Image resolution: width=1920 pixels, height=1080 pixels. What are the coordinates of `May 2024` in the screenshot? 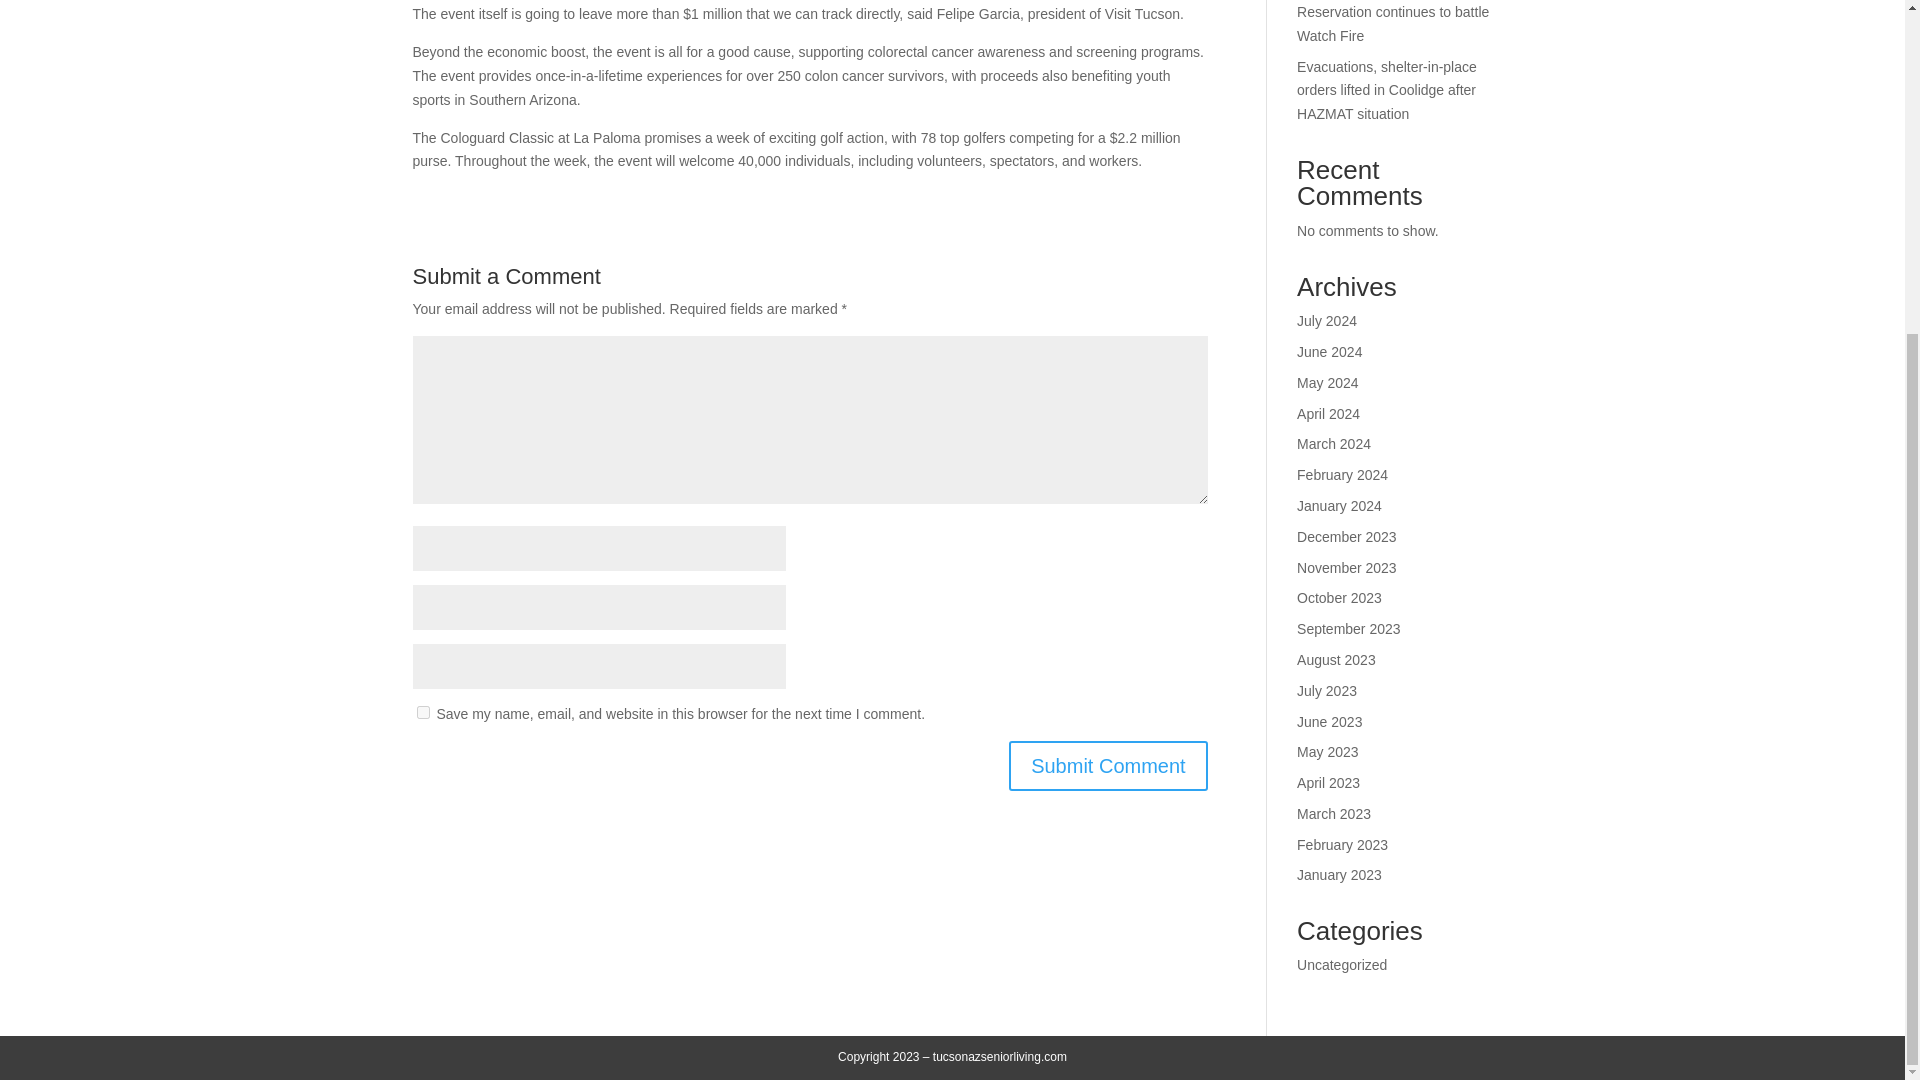 It's located at (1327, 382).